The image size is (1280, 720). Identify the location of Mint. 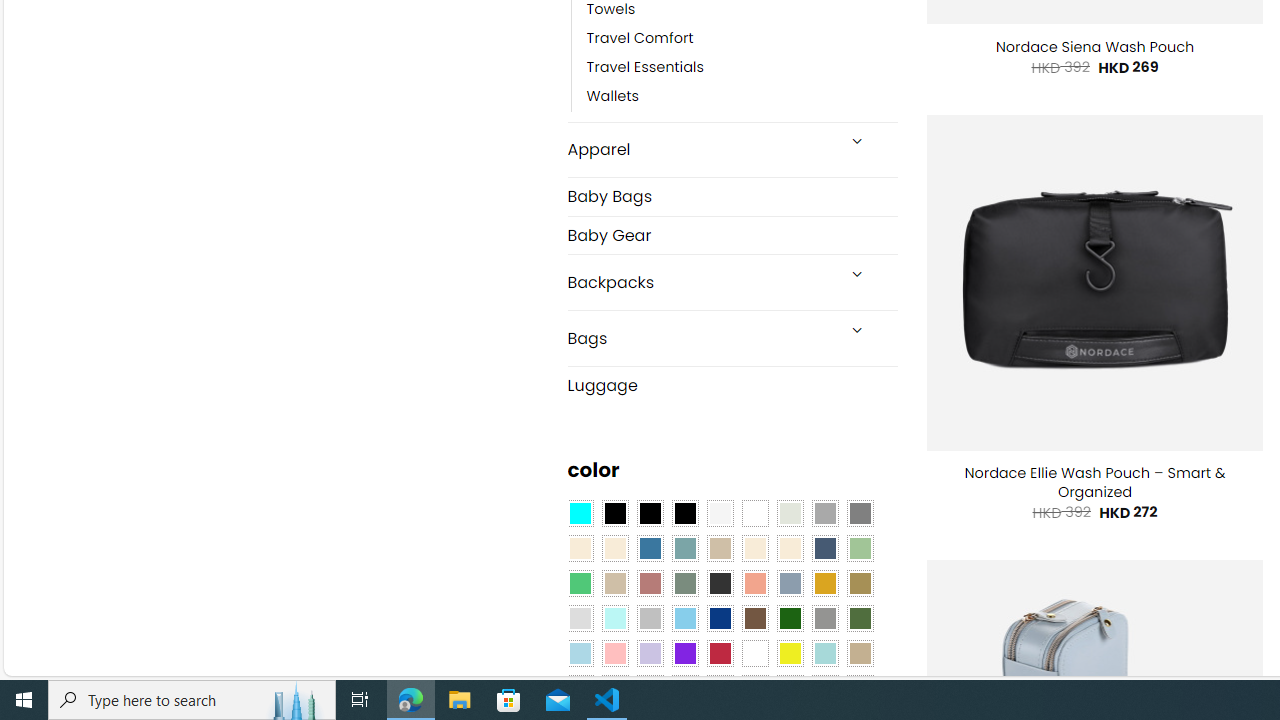
(614, 619).